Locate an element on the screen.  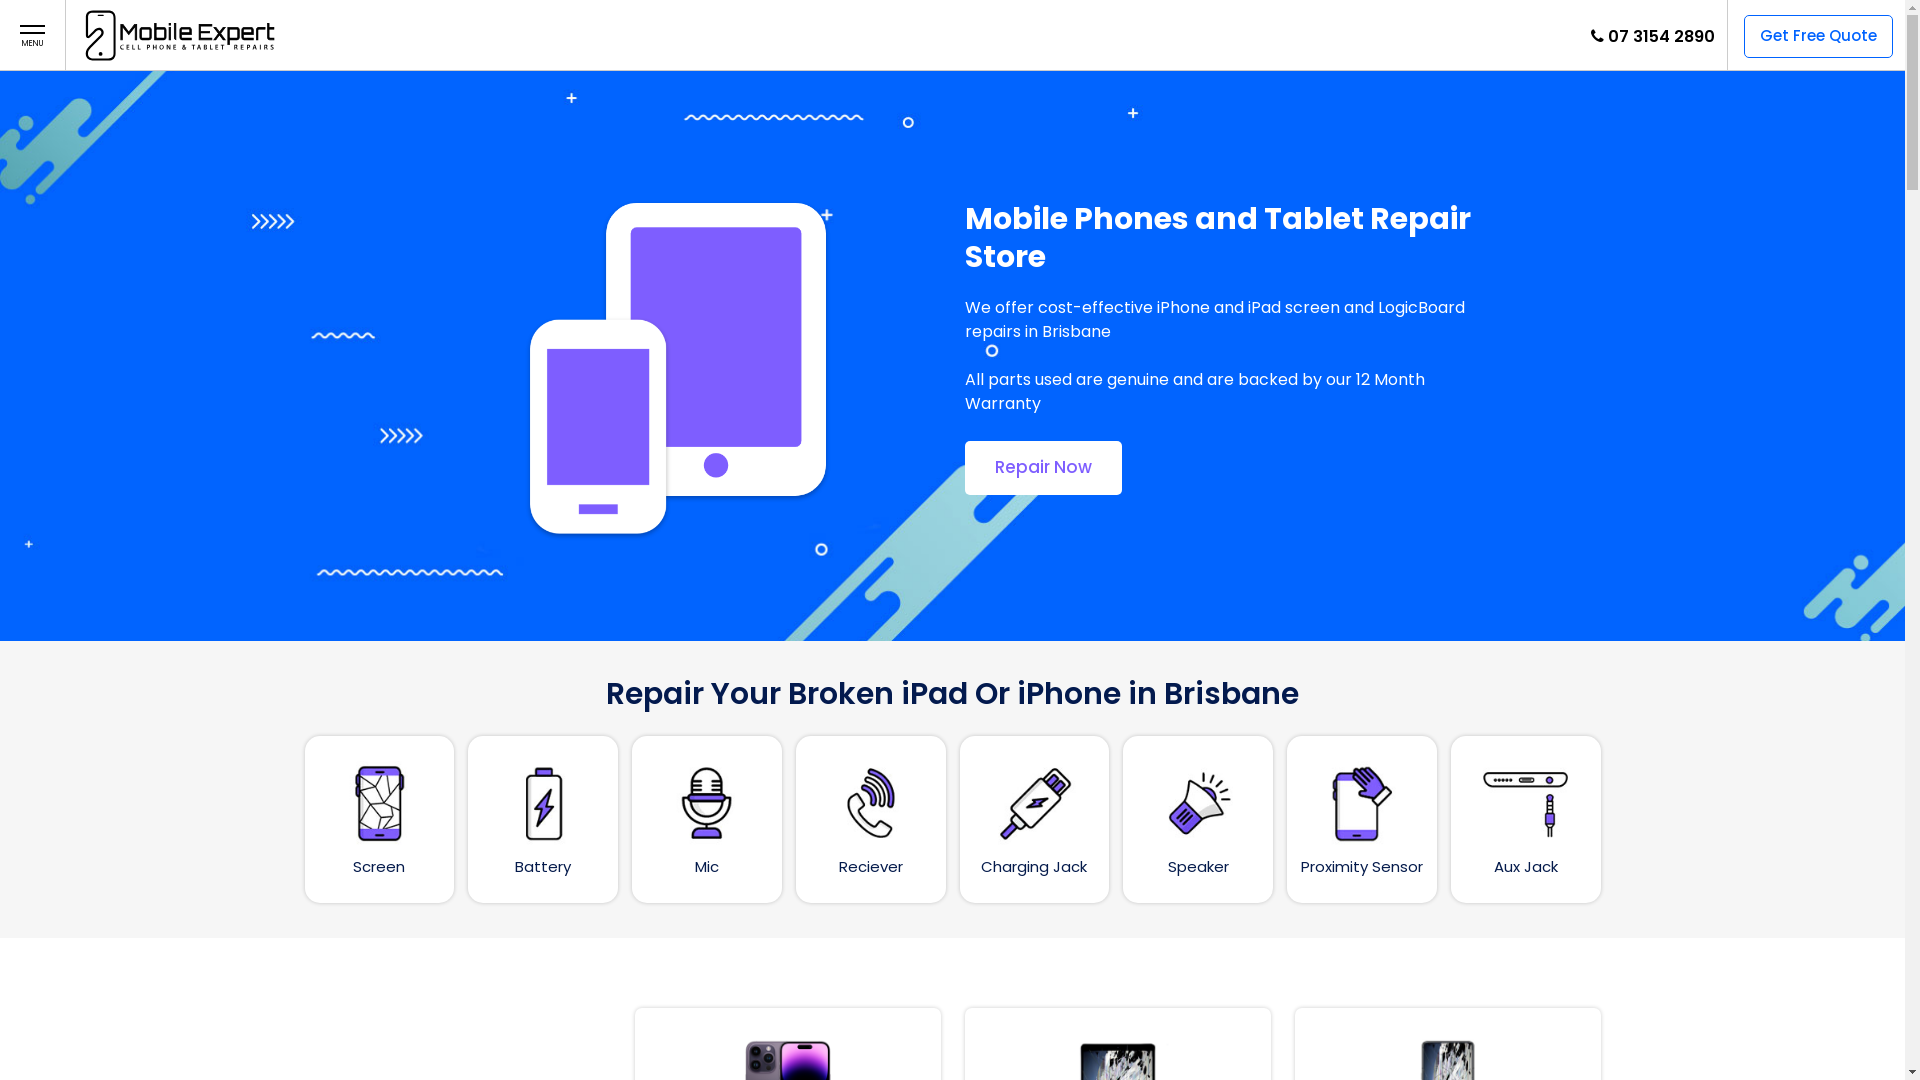
FAQ is located at coordinates (826, 34).